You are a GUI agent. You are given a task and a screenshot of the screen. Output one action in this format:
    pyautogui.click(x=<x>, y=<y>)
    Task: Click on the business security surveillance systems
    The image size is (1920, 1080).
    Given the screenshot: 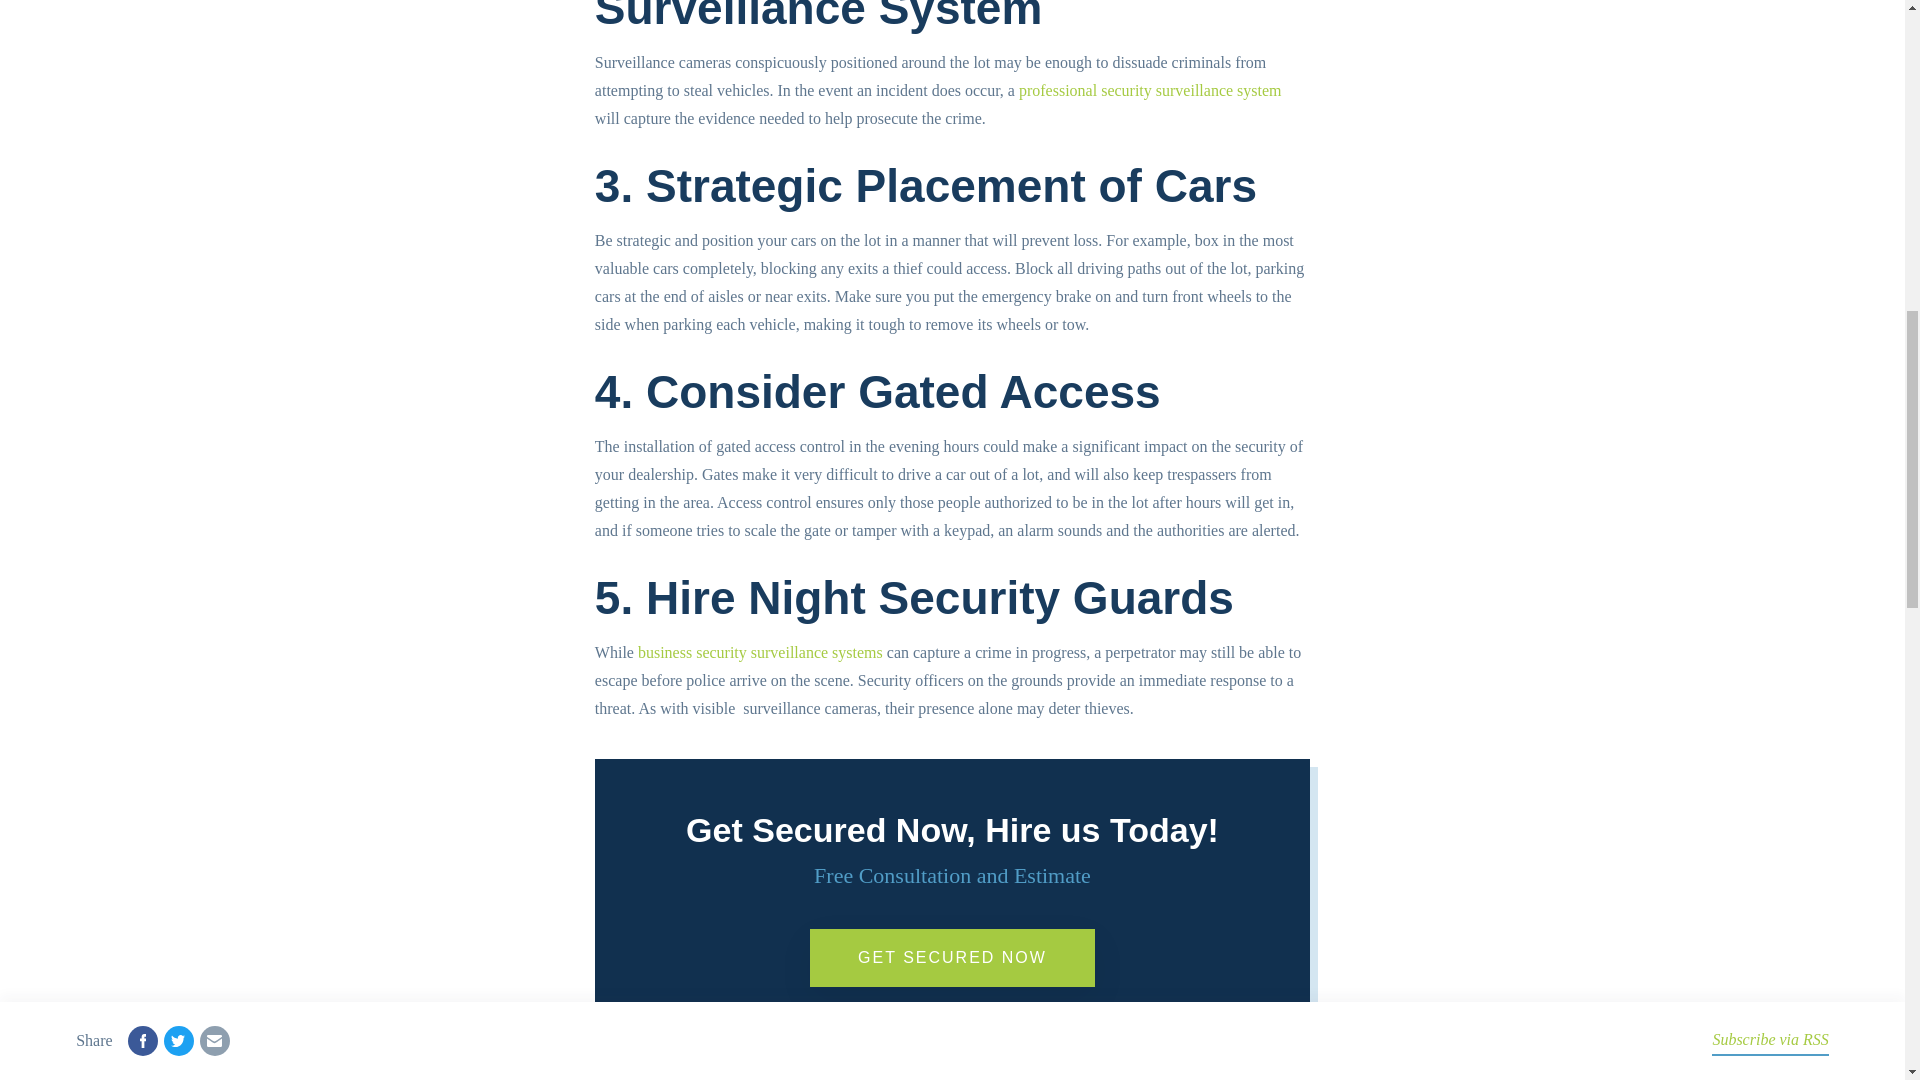 What is the action you would take?
    pyautogui.click(x=760, y=652)
    